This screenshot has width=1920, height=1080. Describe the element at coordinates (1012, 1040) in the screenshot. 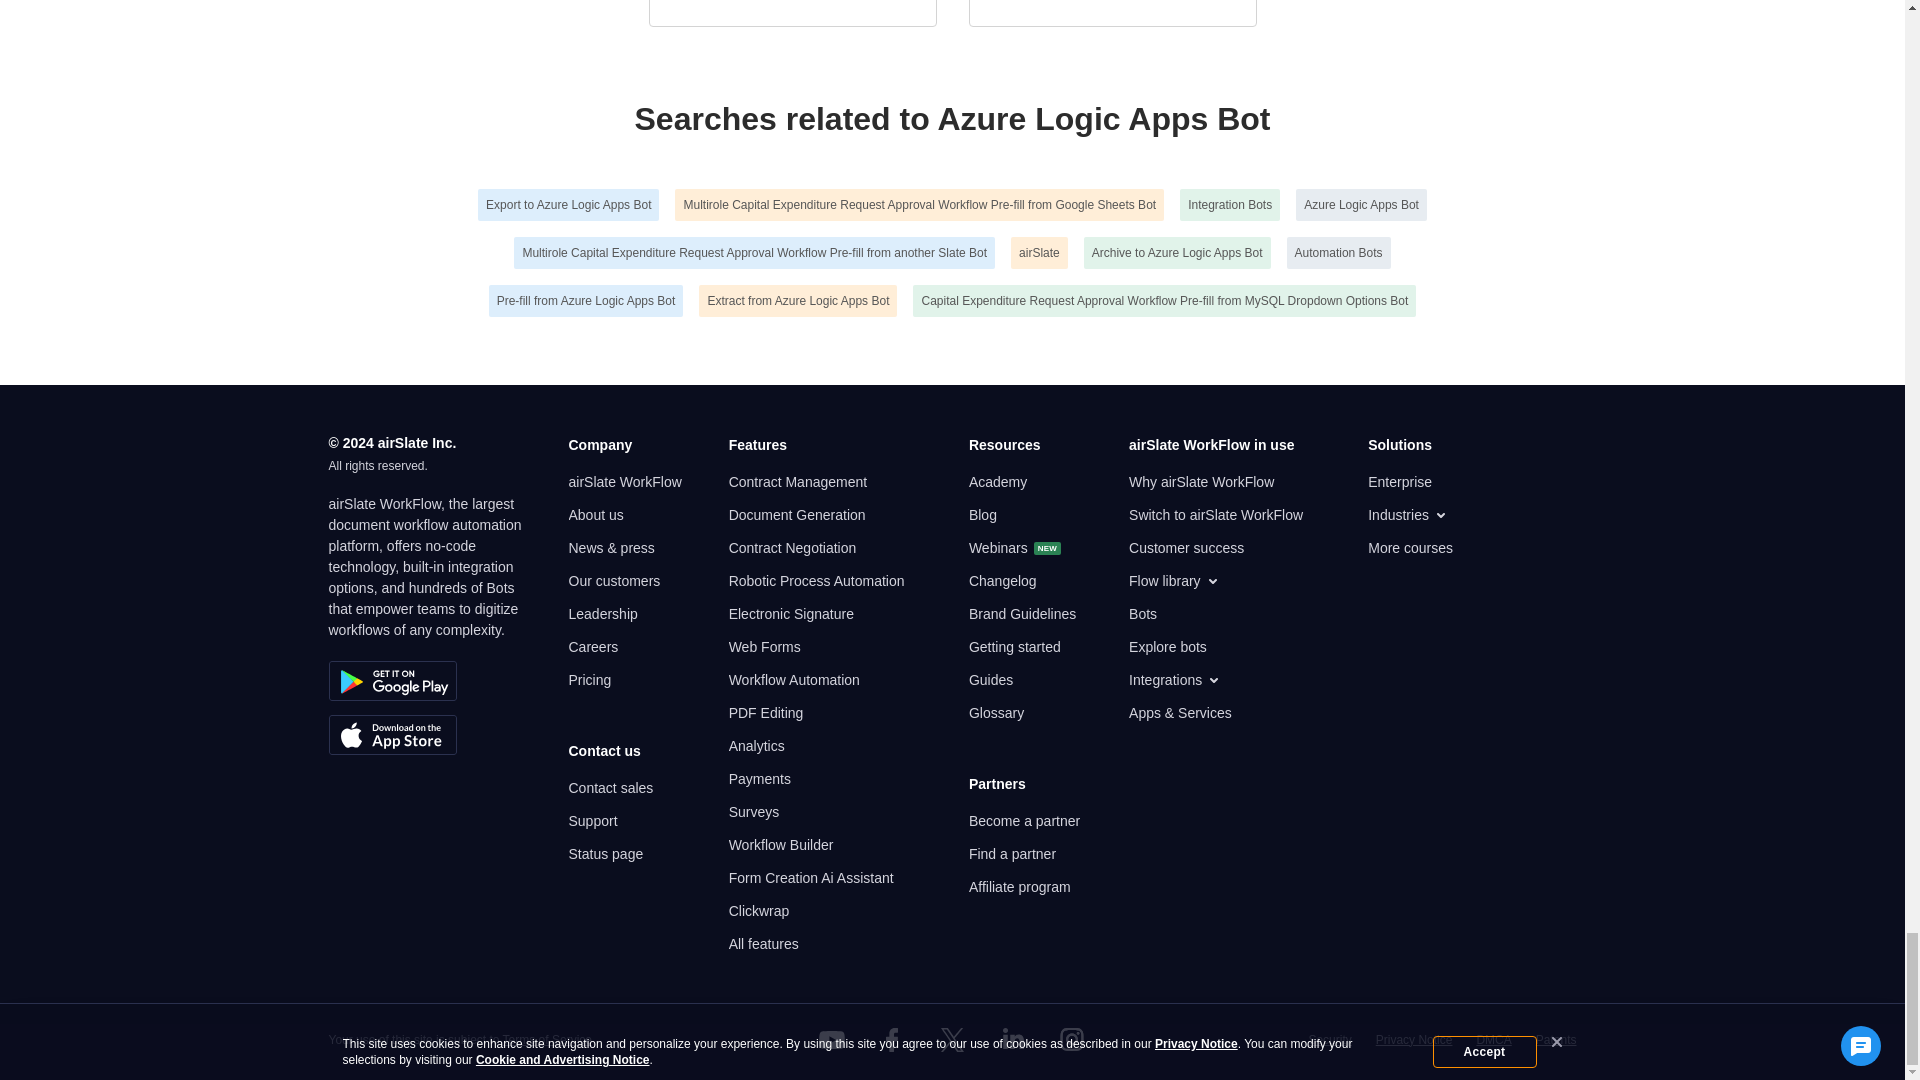

I see `LinkedIn` at that location.